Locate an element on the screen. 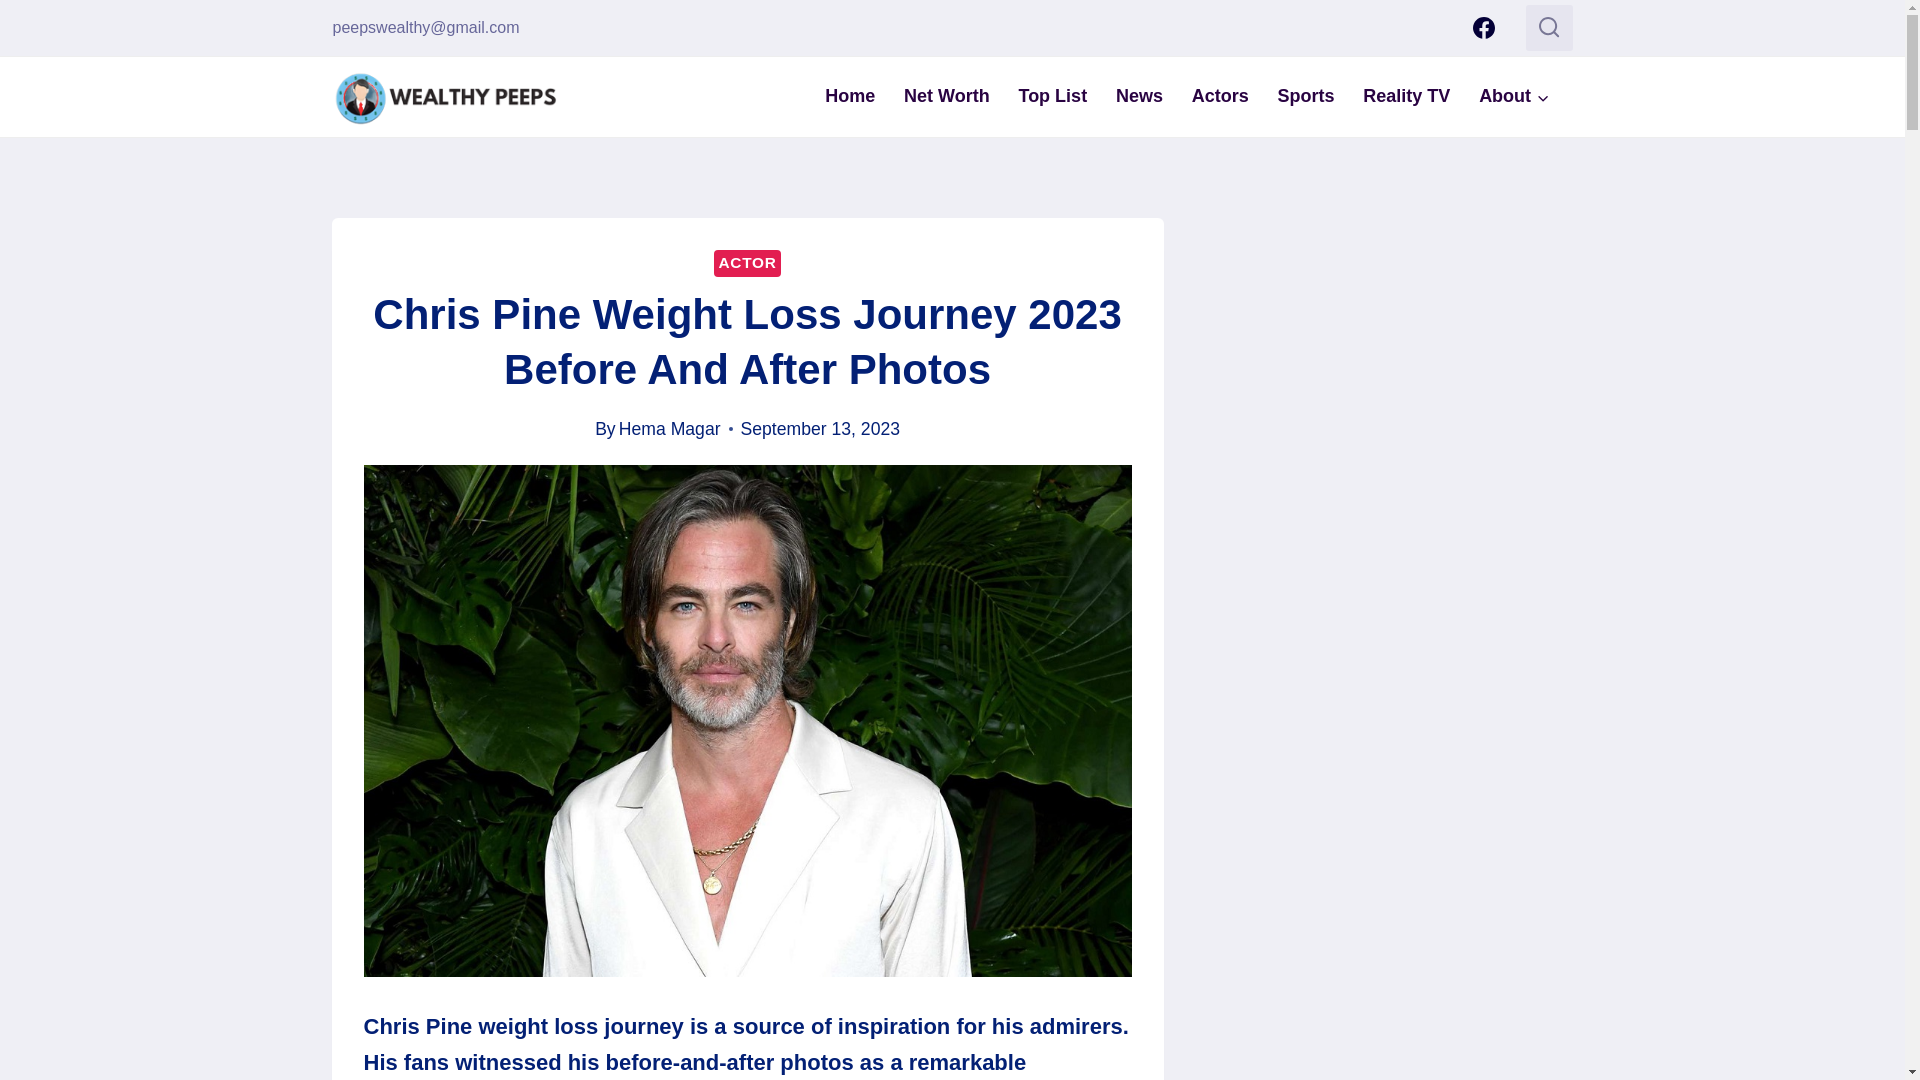  ACTOR is located at coordinates (746, 262).